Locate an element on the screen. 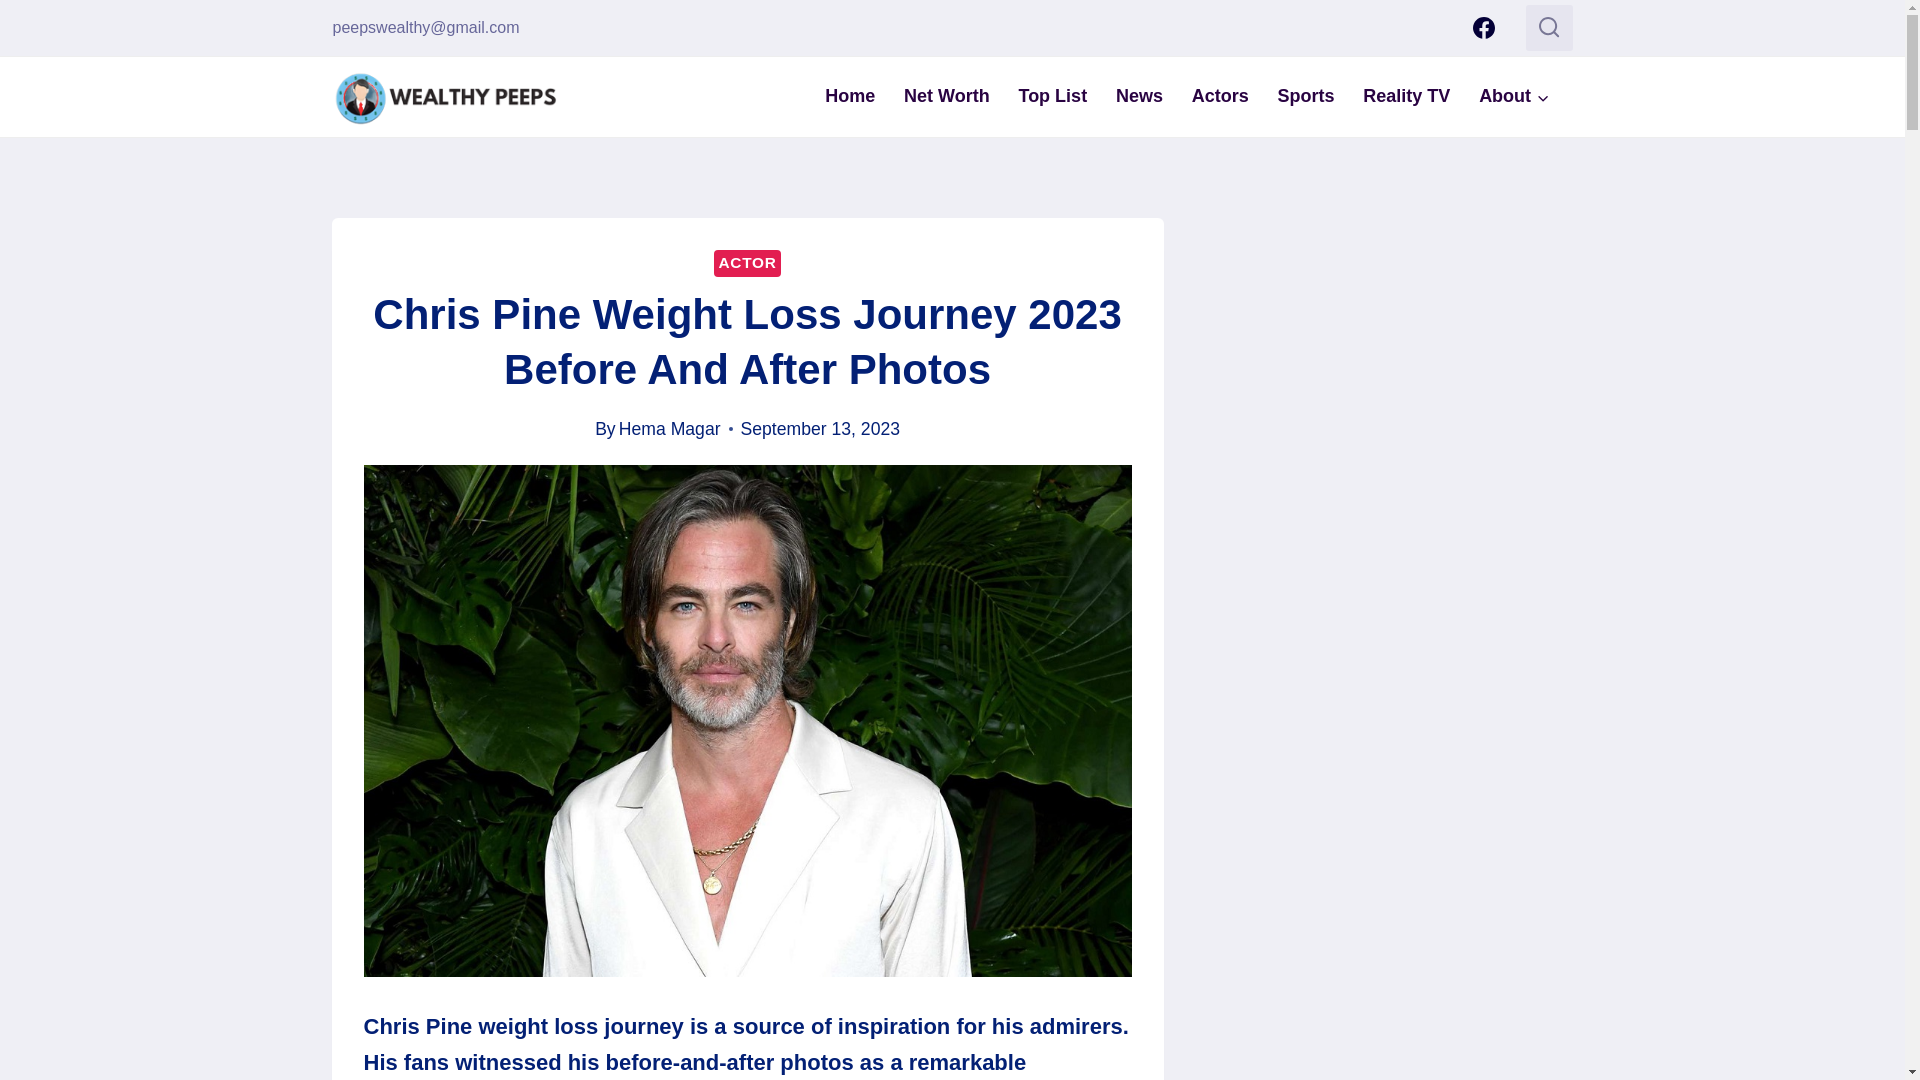  ACTOR is located at coordinates (746, 262).